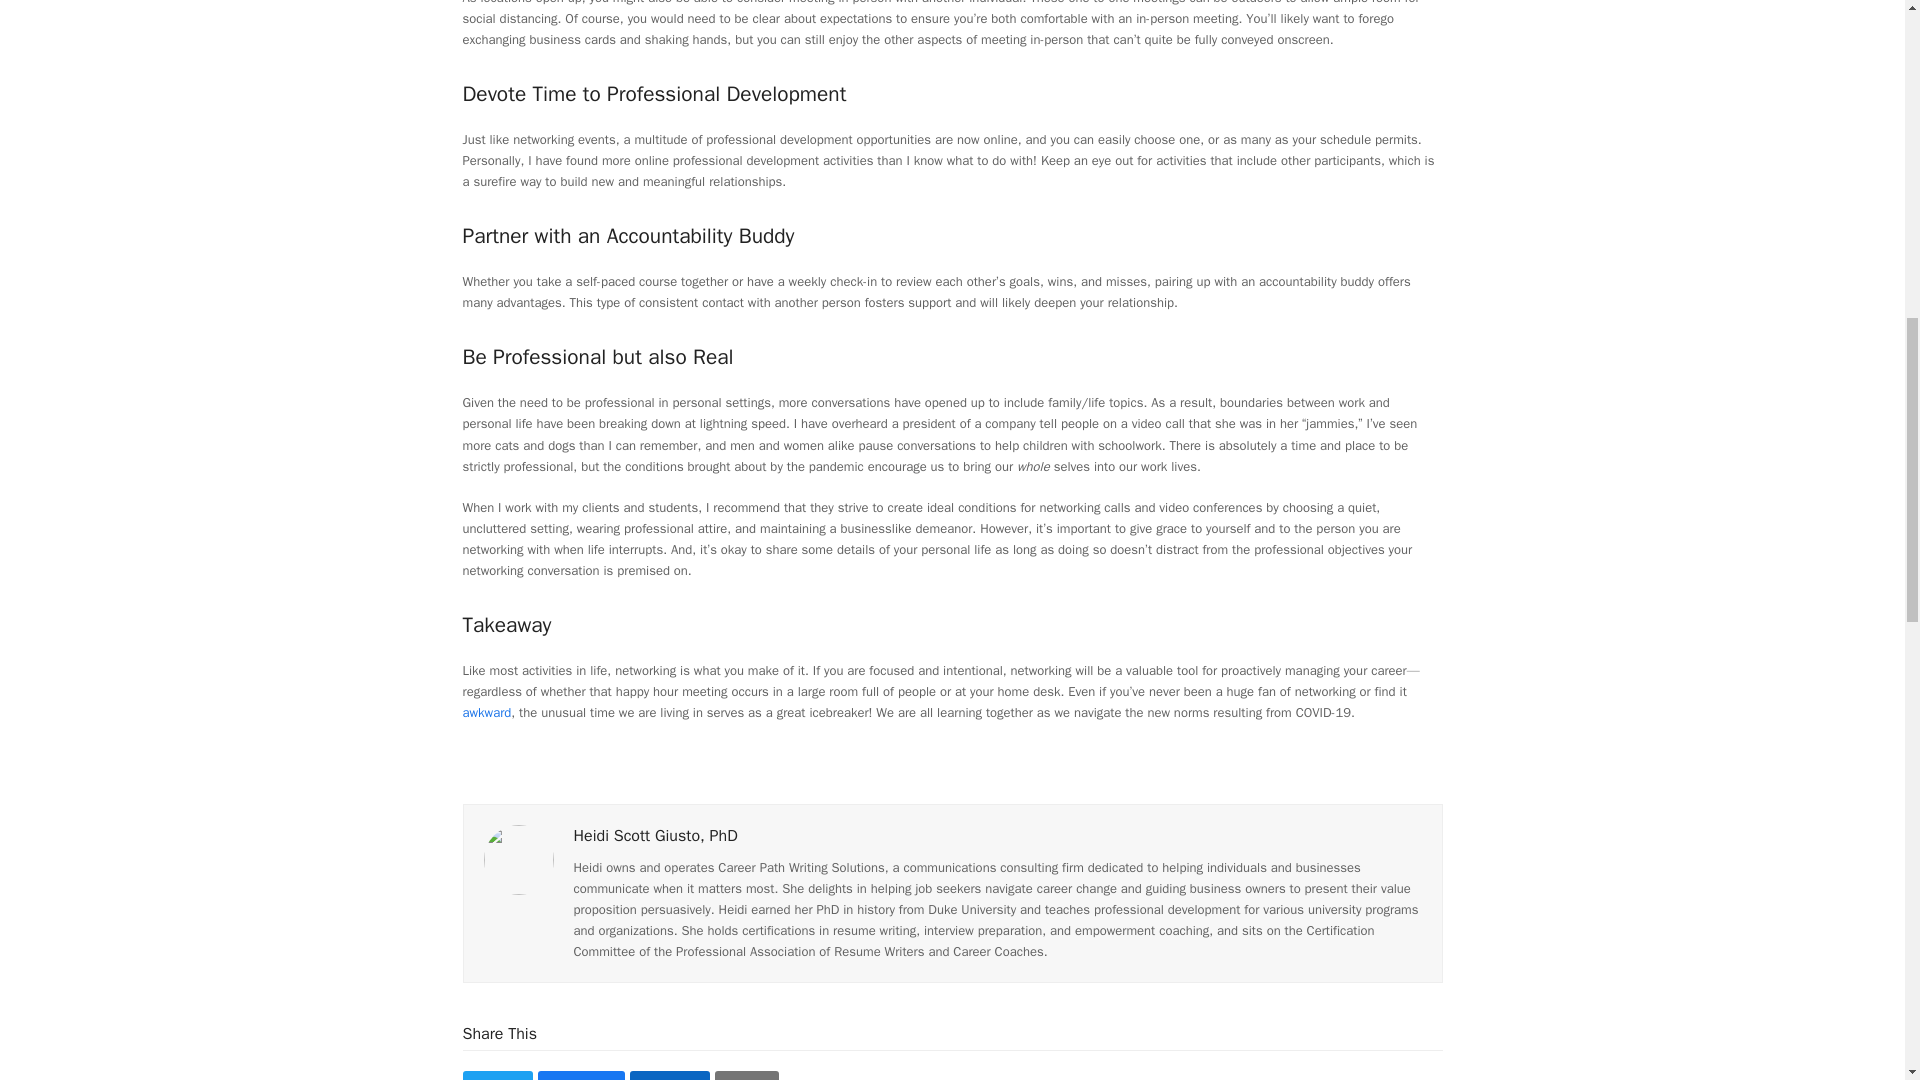  I want to click on awkward, so click(486, 712).